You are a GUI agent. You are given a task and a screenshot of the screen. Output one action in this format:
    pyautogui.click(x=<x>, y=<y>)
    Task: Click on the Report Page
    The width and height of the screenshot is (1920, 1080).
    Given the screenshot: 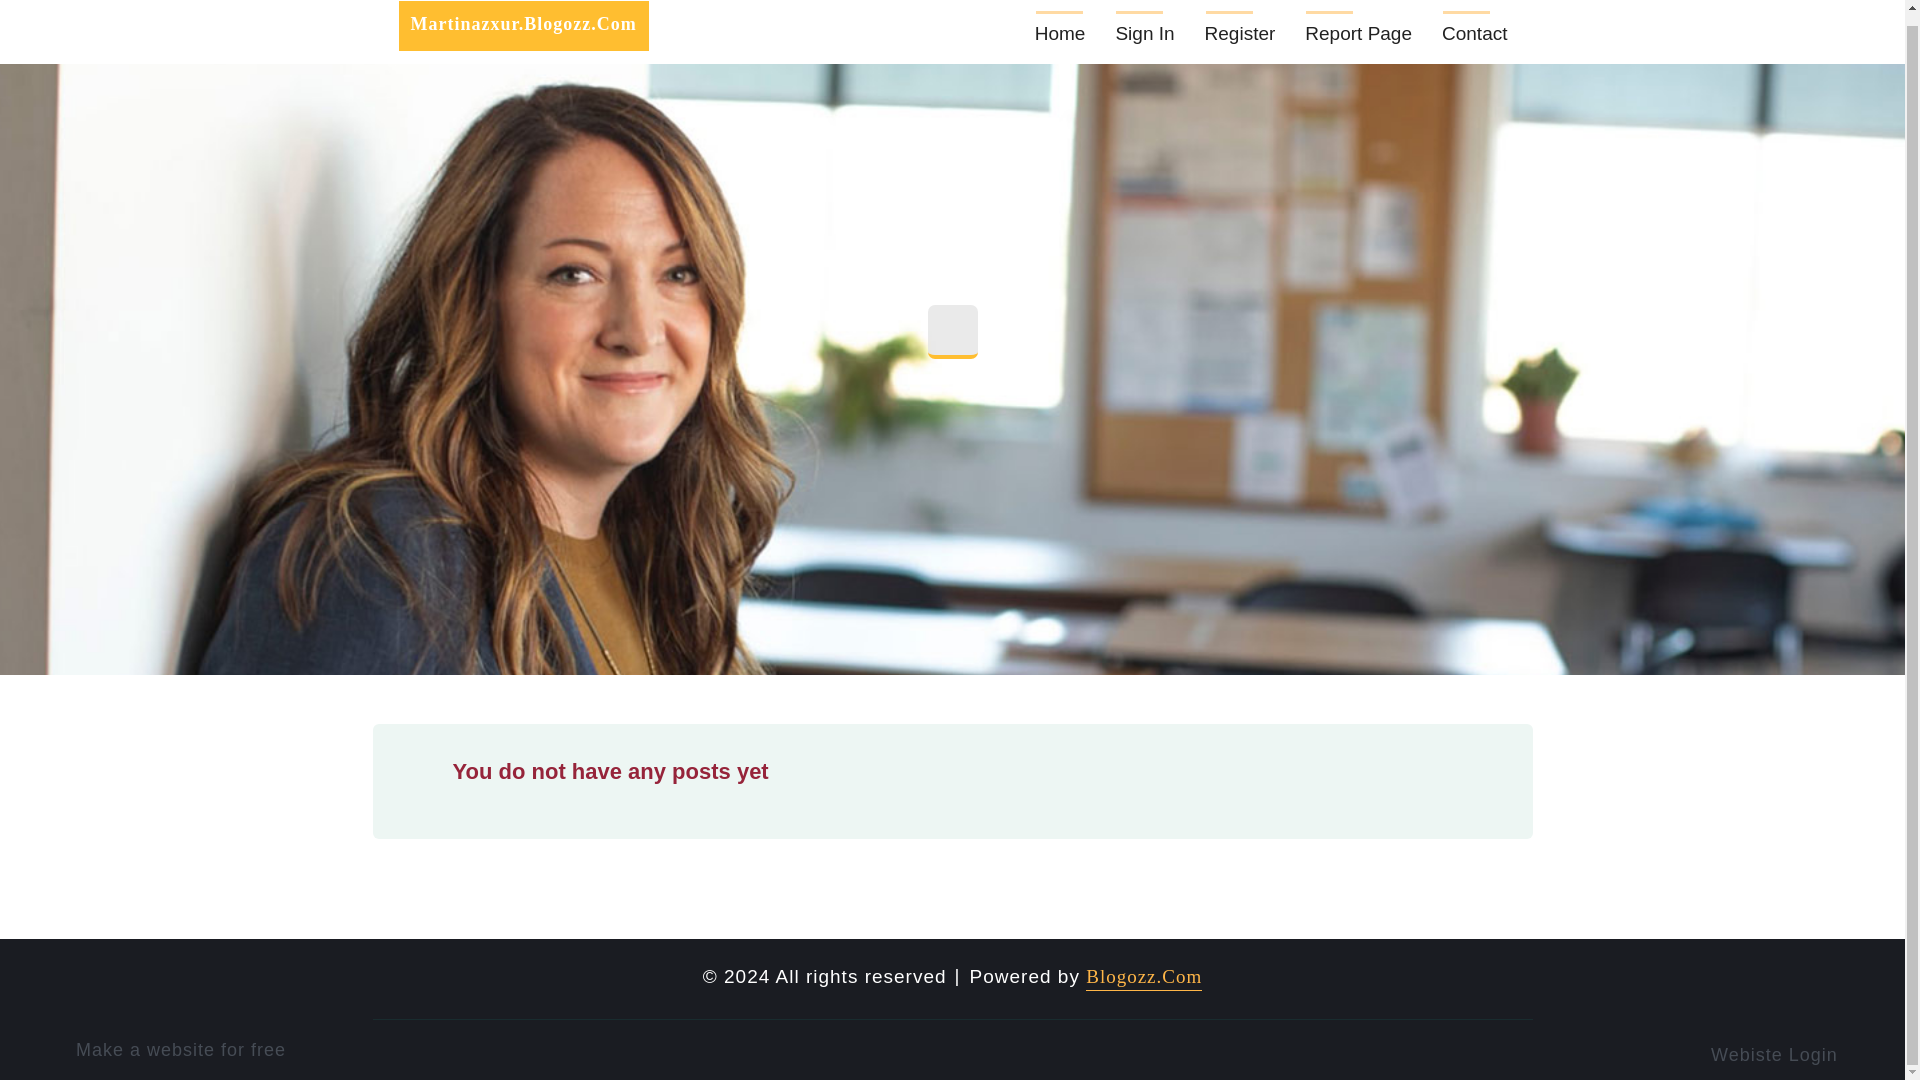 What is the action you would take?
    pyautogui.click(x=1358, y=32)
    